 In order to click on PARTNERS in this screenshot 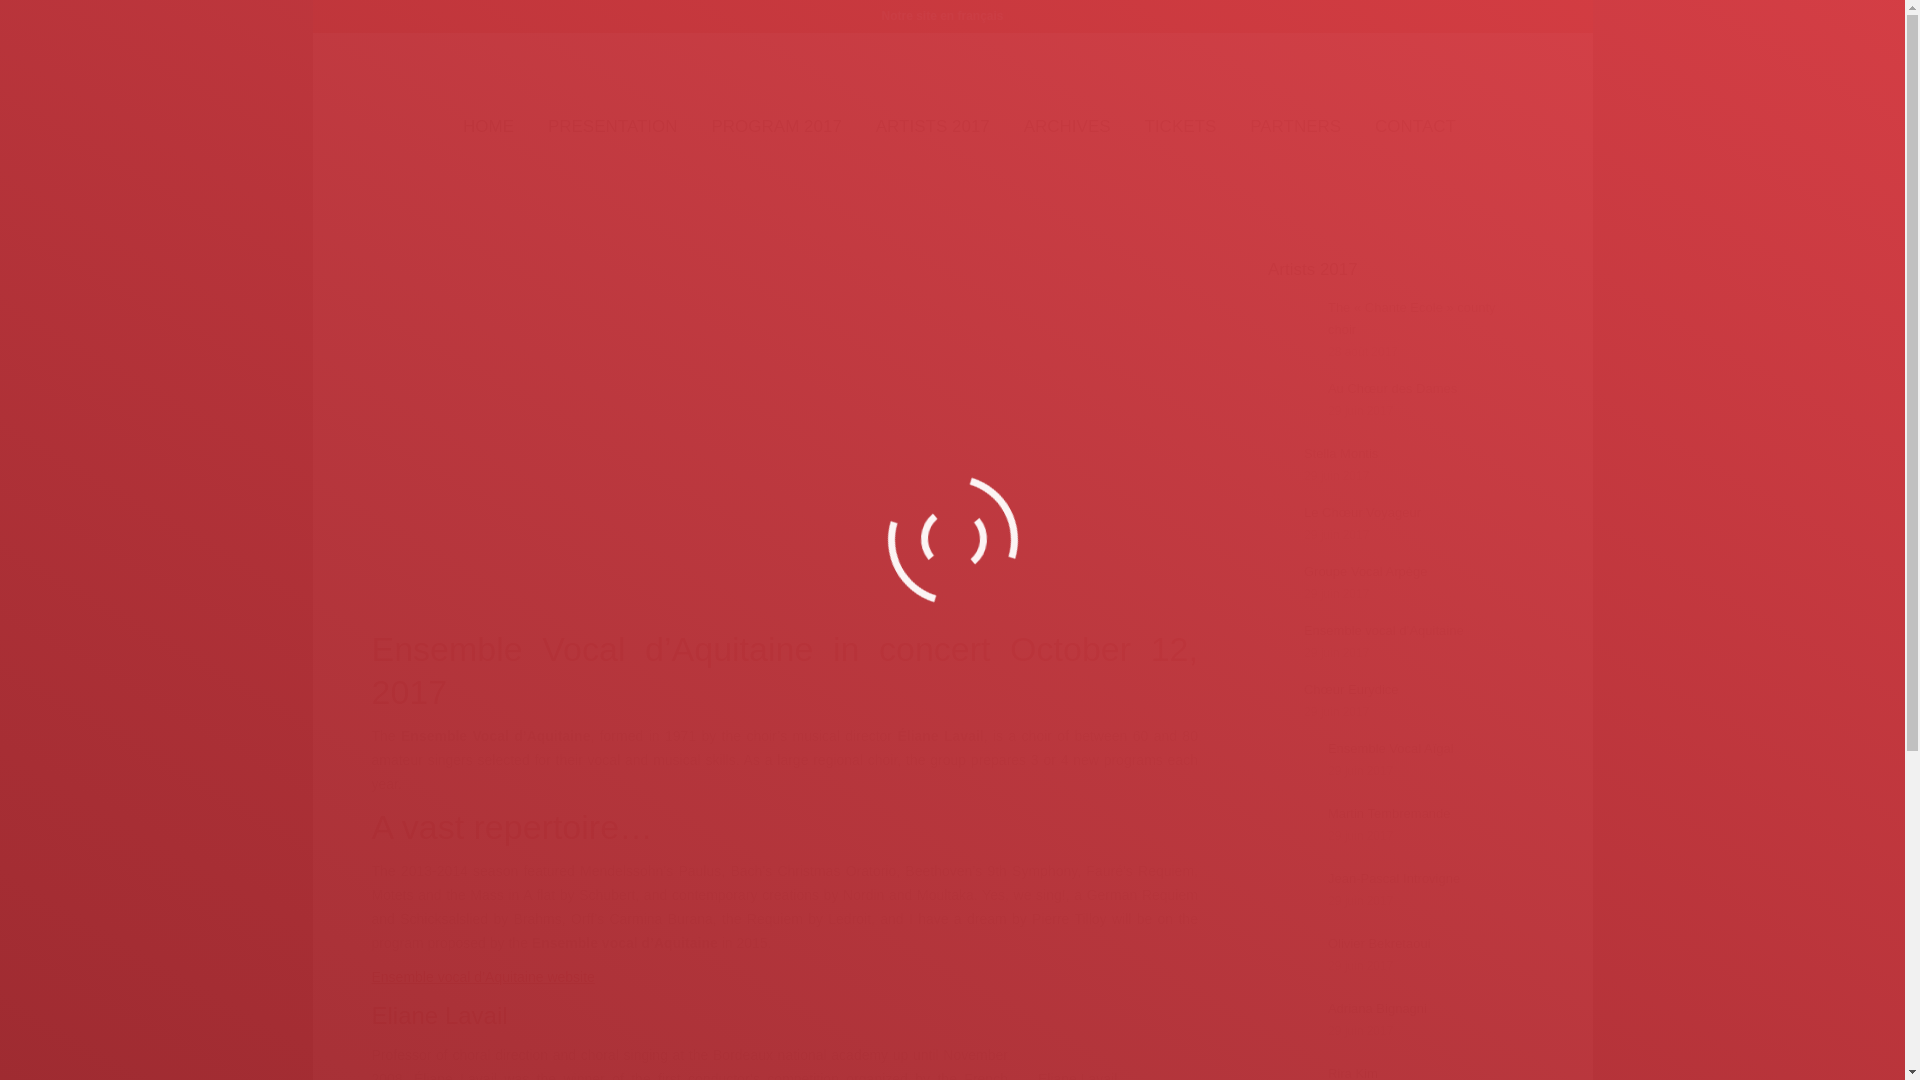, I will do `click(1296, 127)`.